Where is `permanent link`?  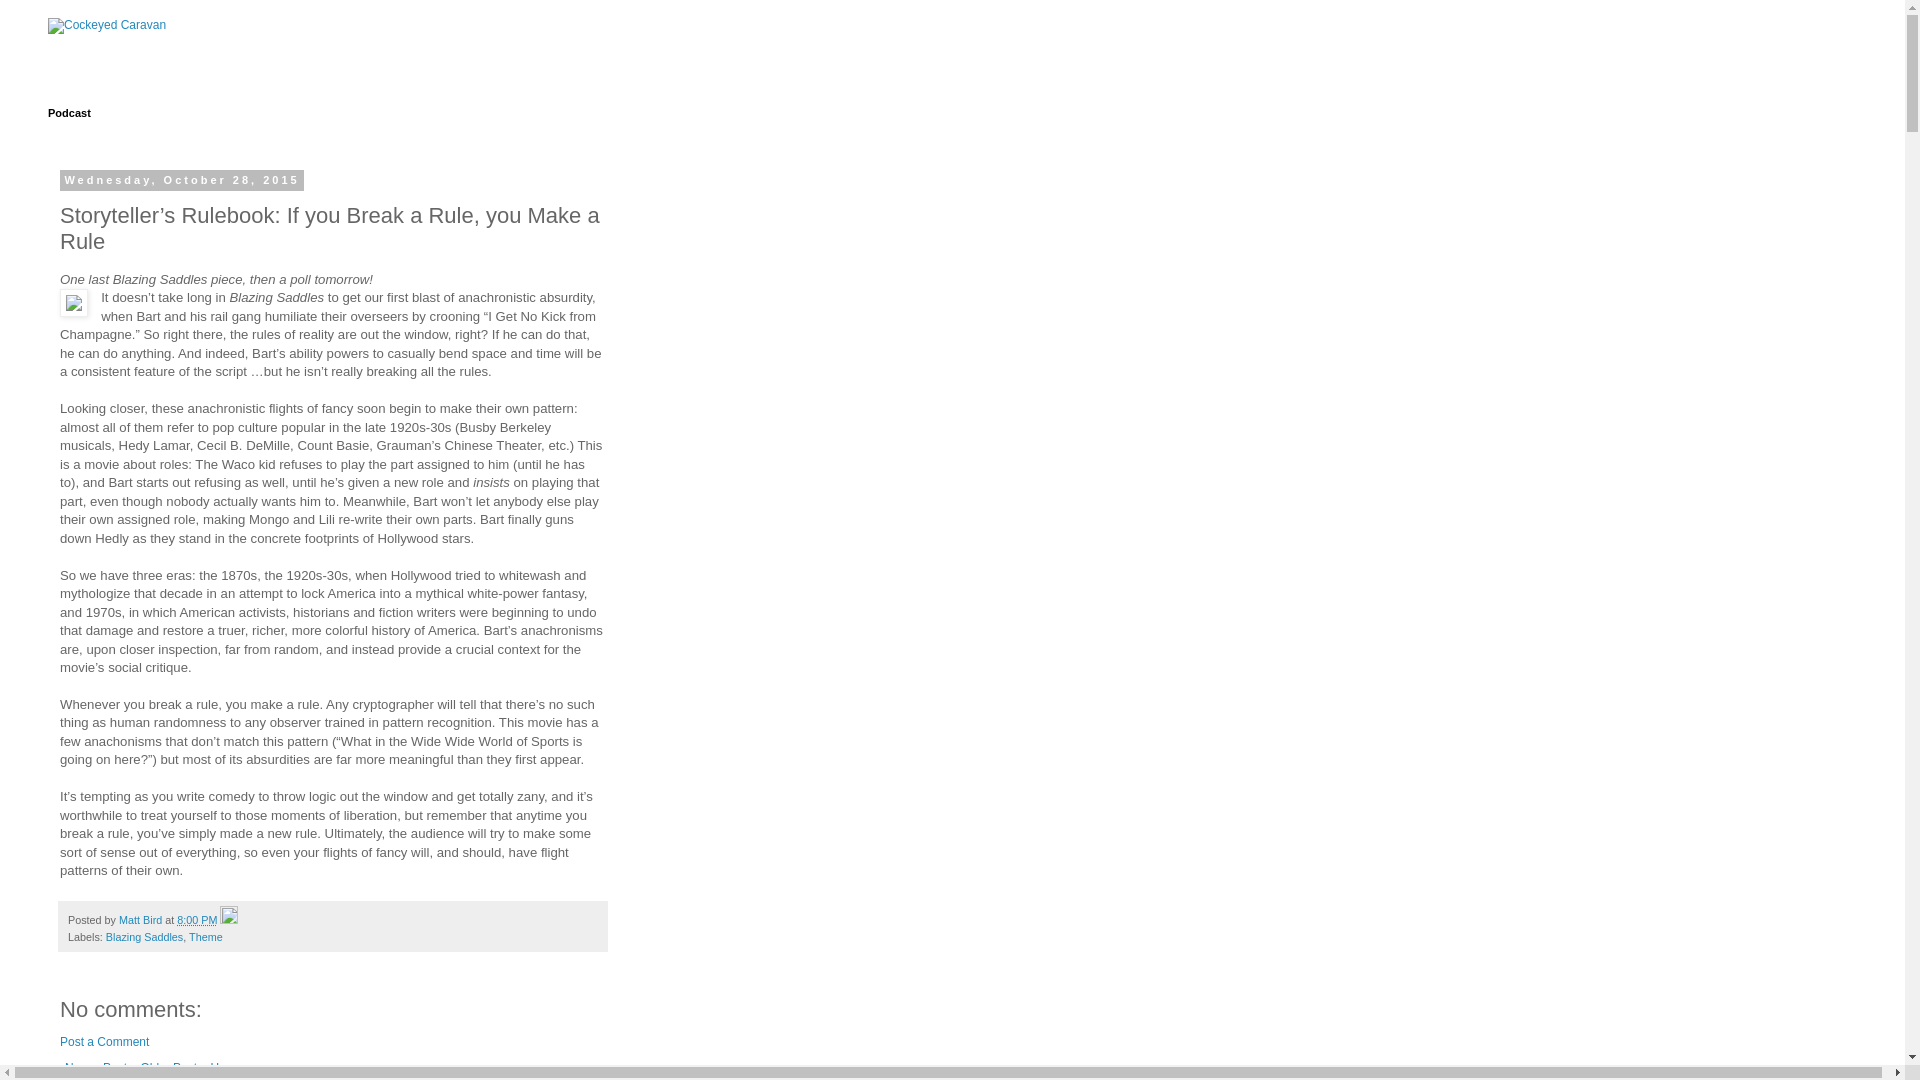 permanent link is located at coordinates (196, 919).